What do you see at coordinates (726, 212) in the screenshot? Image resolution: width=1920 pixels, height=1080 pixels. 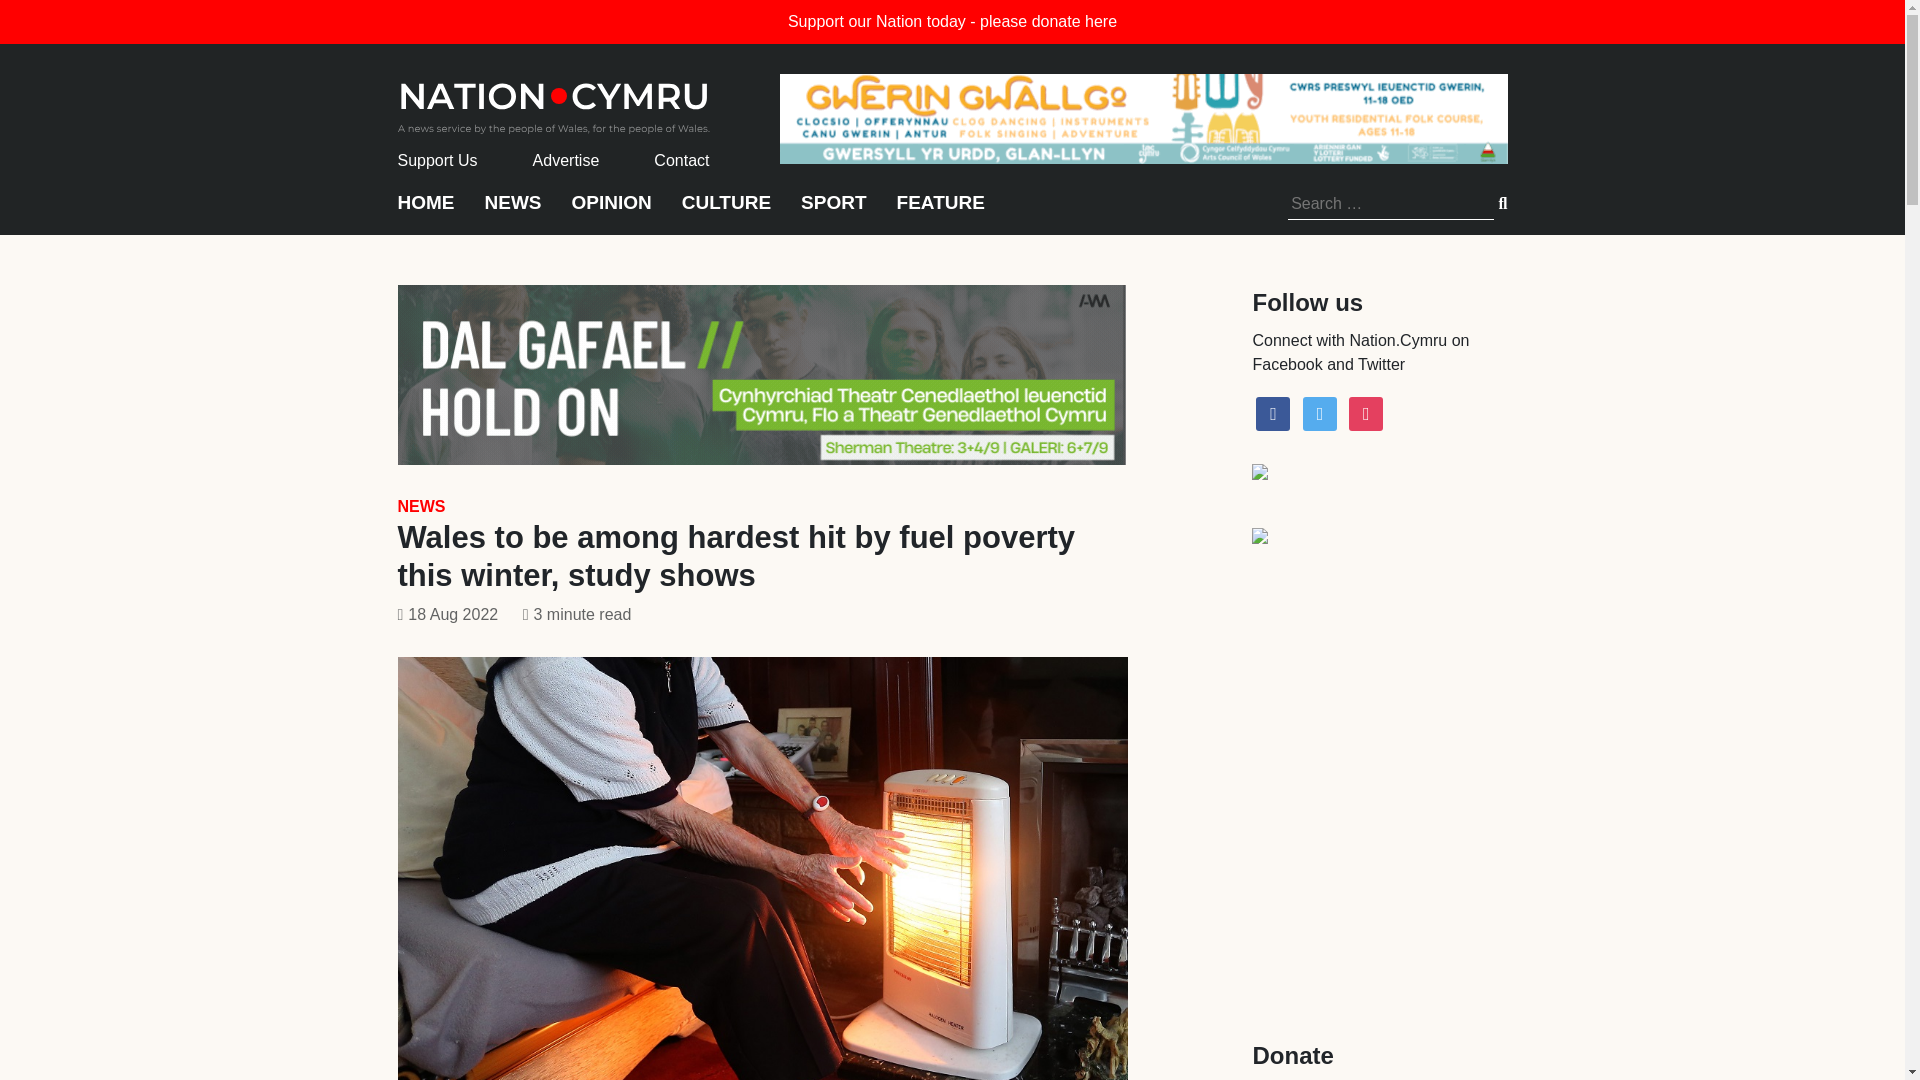 I see `CULTURE` at bounding box center [726, 212].